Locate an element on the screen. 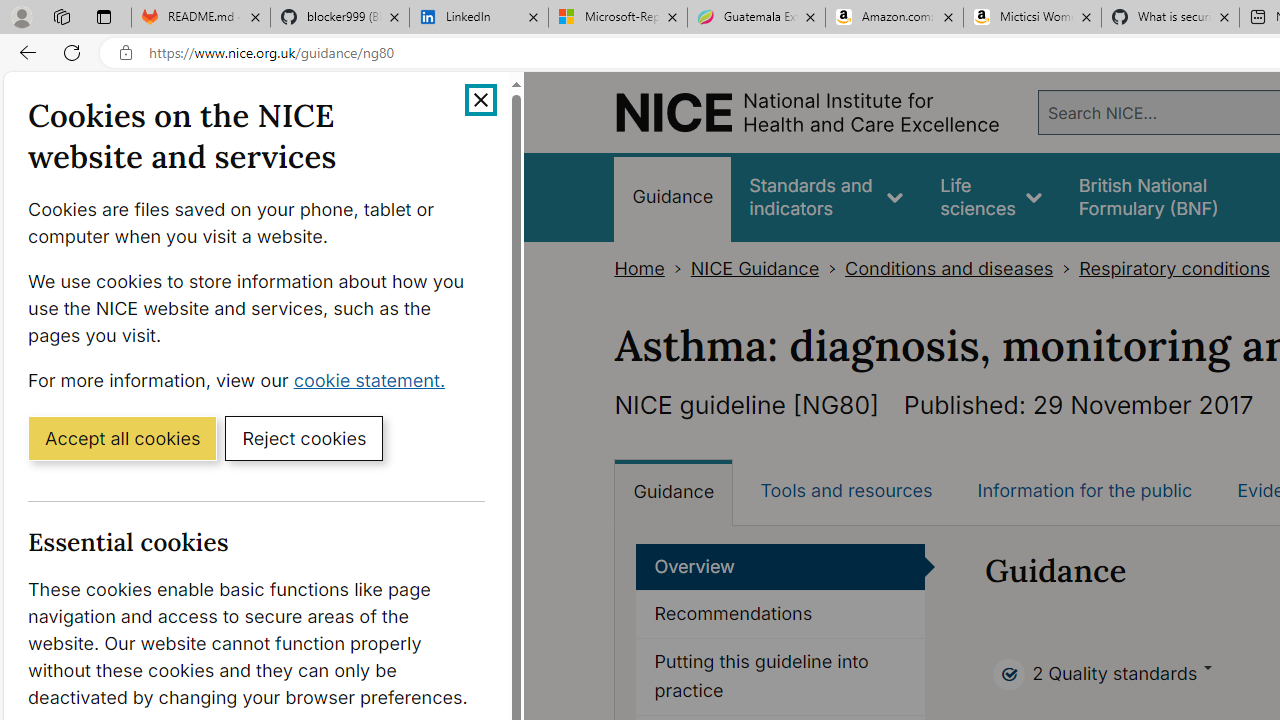 The image size is (1280, 720). Conditions and diseases> is located at coordinates (962, 268).